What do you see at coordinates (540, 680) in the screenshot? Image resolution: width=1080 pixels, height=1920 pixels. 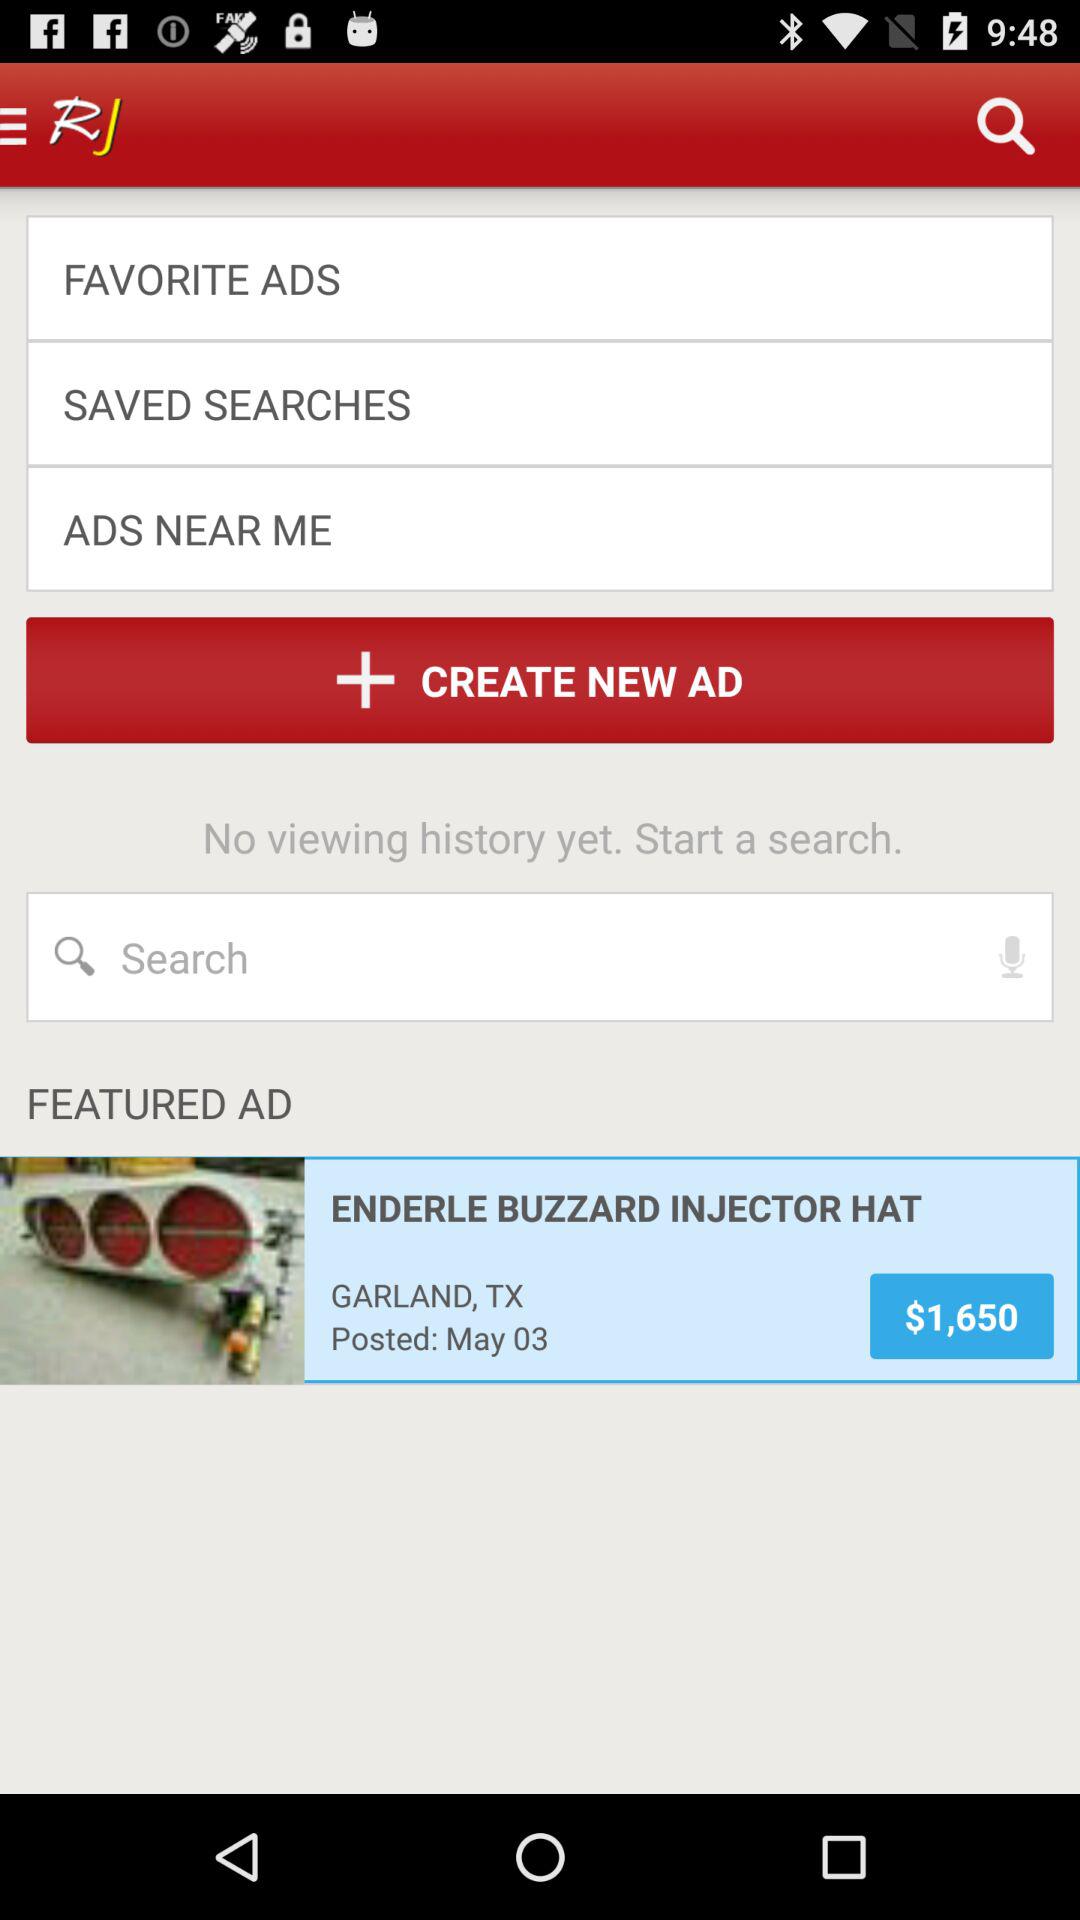 I see `press item above the no viewing history app` at bounding box center [540, 680].